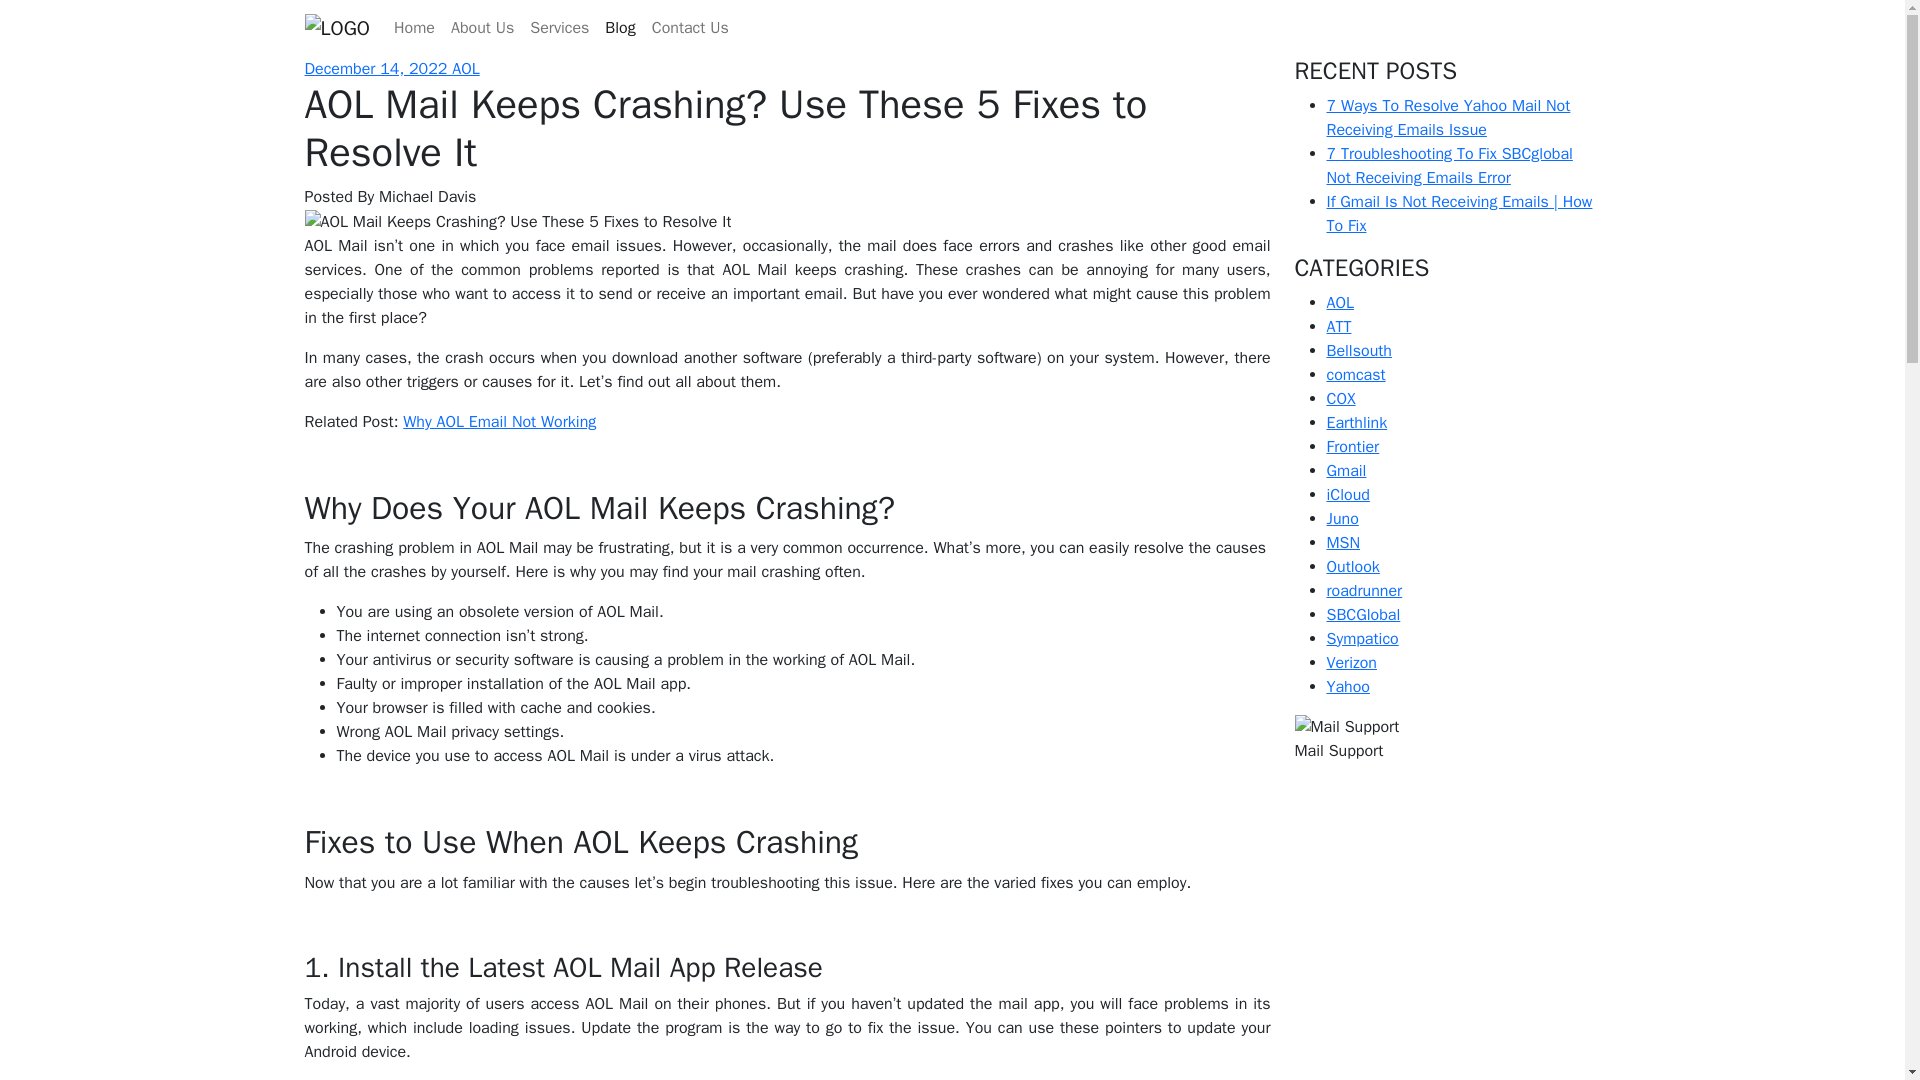 The width and height of the screenshot is (1920, 1080). Describe the element at coordinates (1352, 446) in the screenshot. I see `Frontier` at that location.